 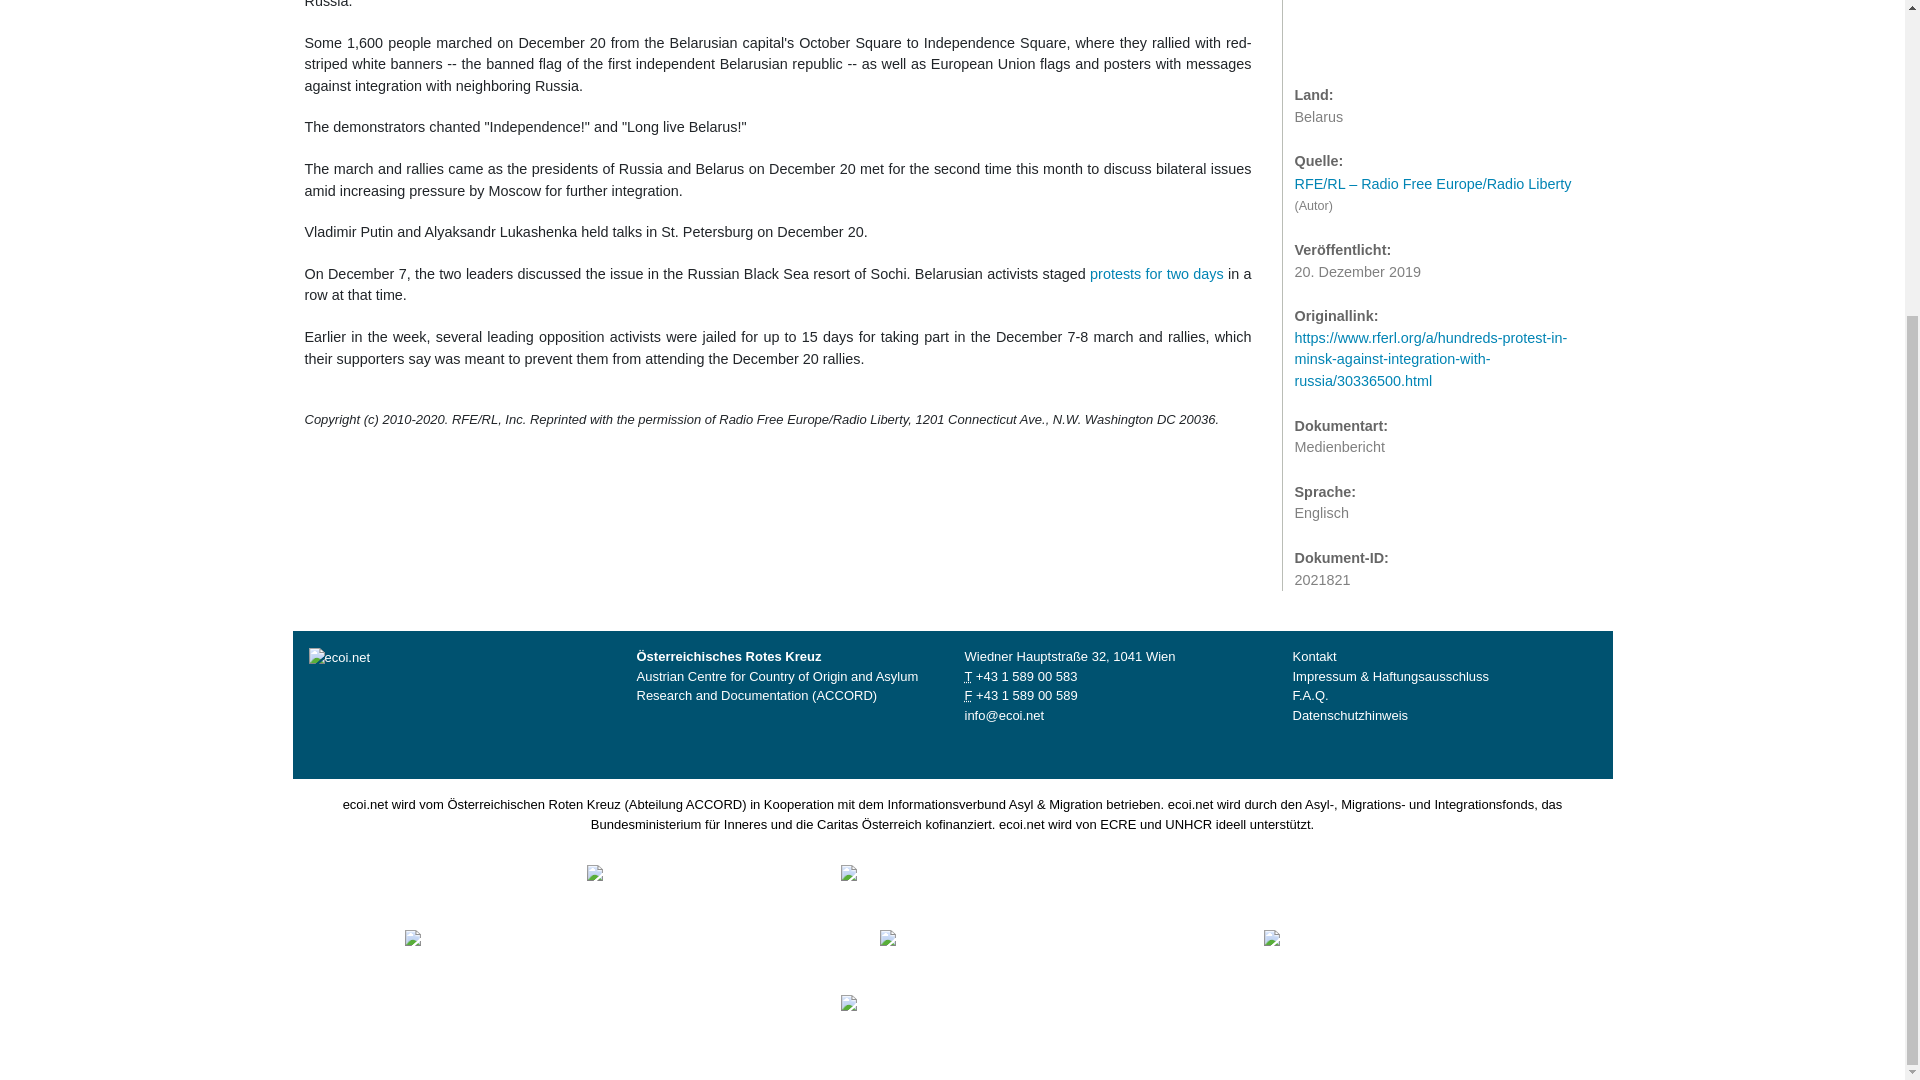 What do you see at coordinates (1157, 273) in the screenshot?
I see `protests for two days` at bounding box center [1157, 273].